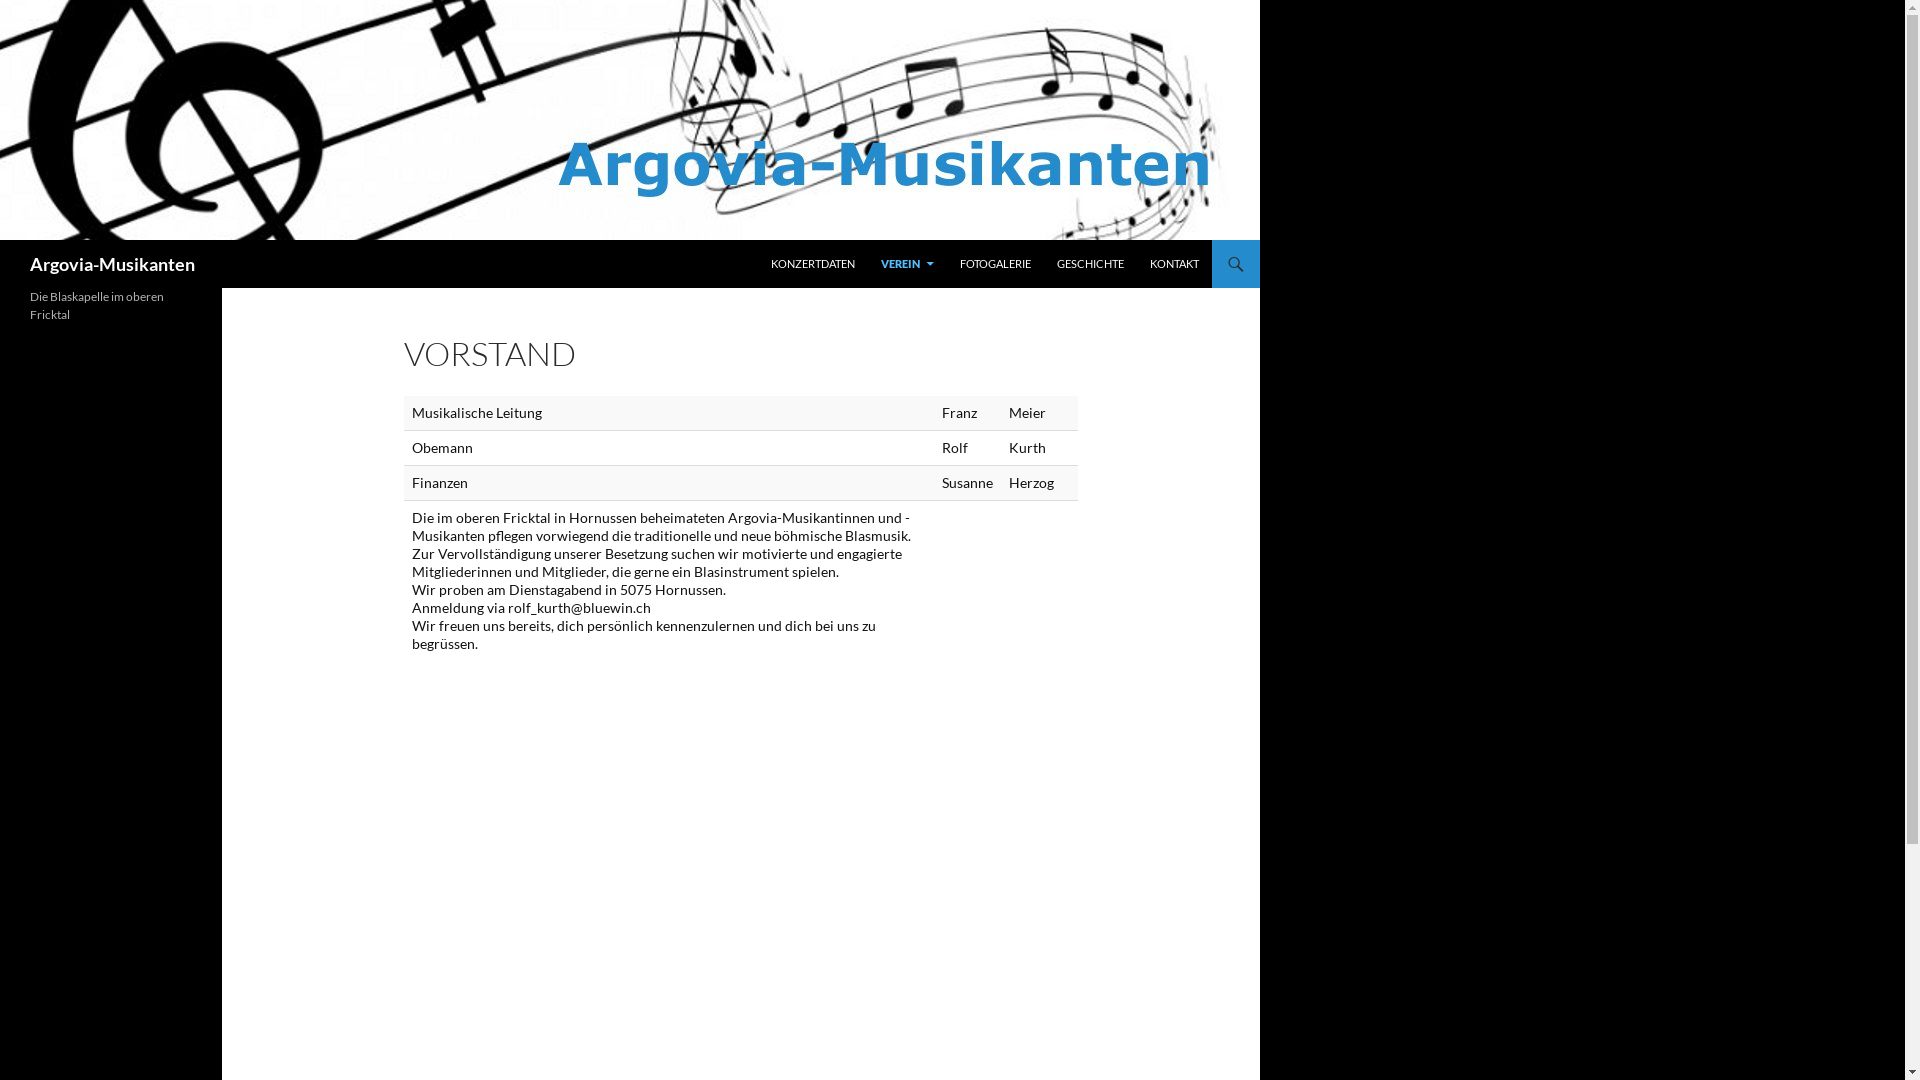 This screenshot has width=1920, height=1080. Describe the element at coordinates (996, 264) in the screenshot. I see `FOTOGALERIE` at that location.